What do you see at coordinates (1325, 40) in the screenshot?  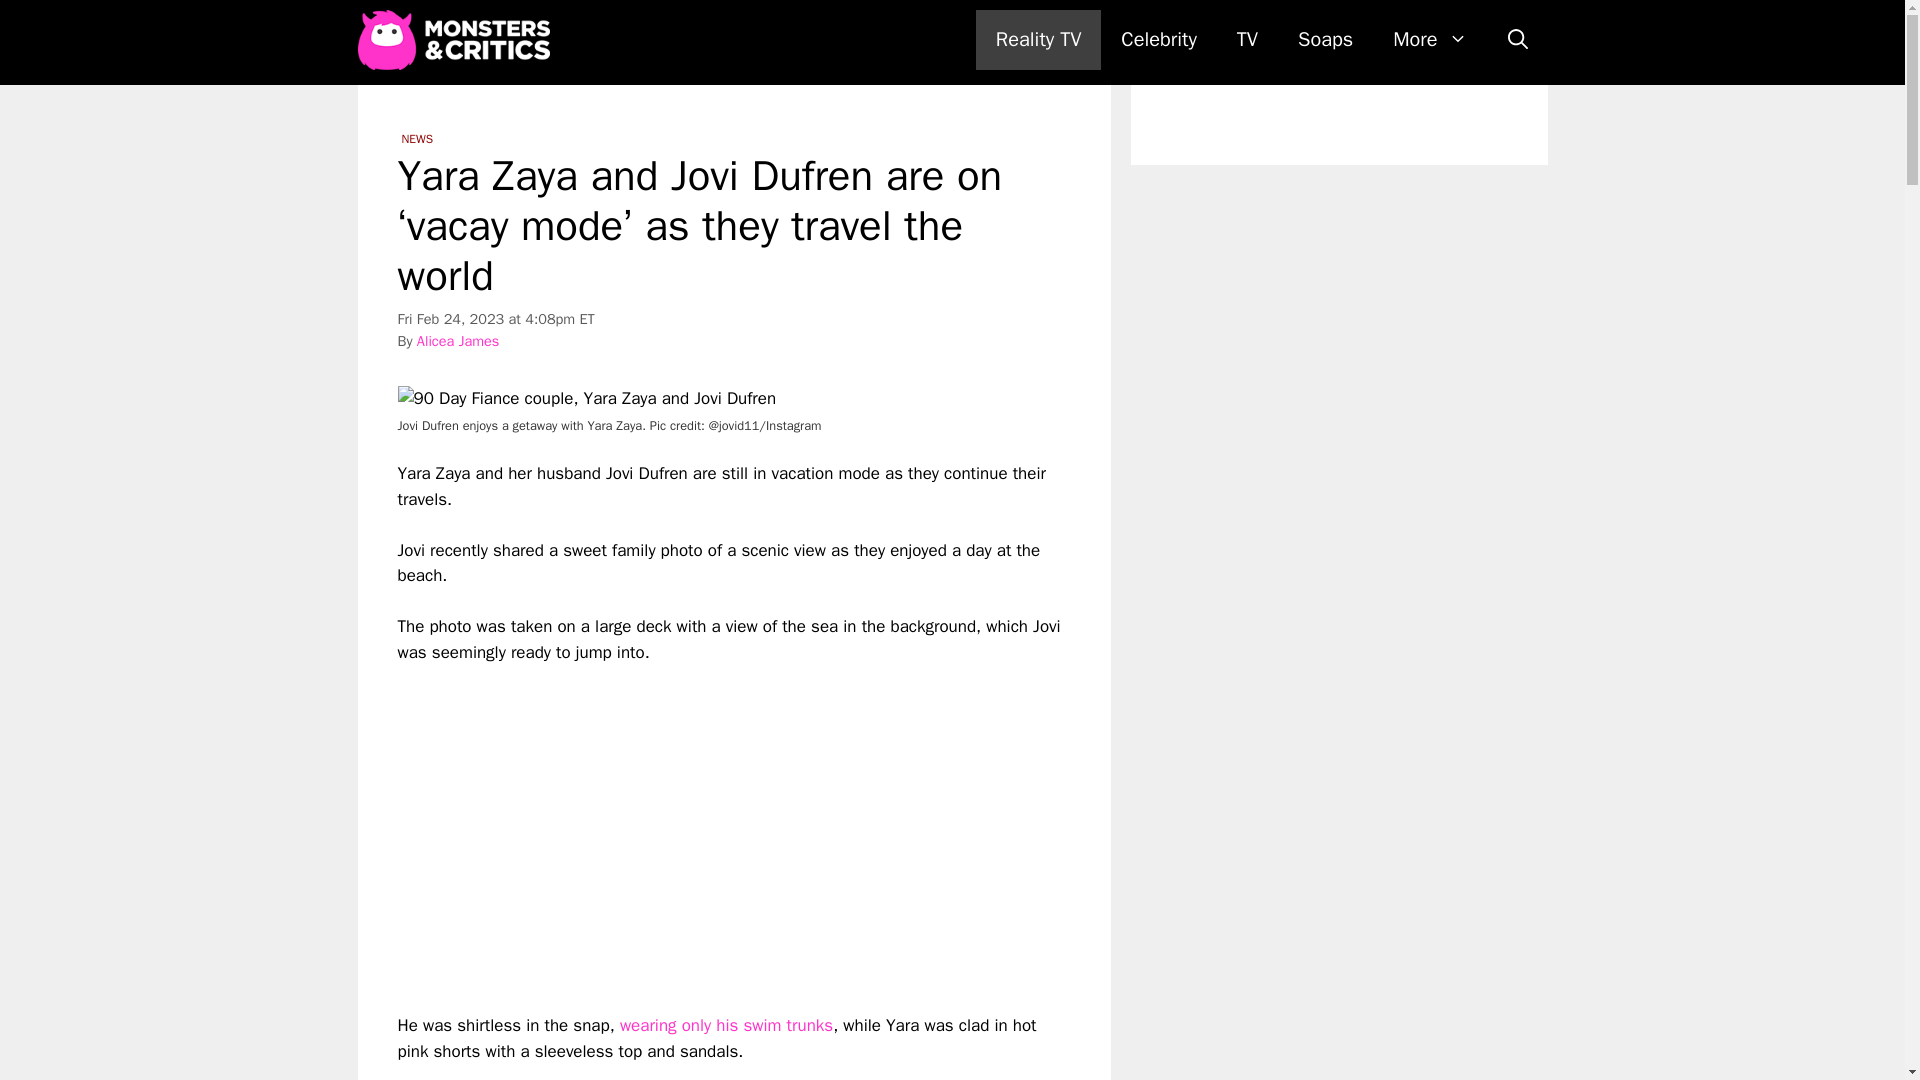 I see `Soaps` at bounding box center [1325, 40].